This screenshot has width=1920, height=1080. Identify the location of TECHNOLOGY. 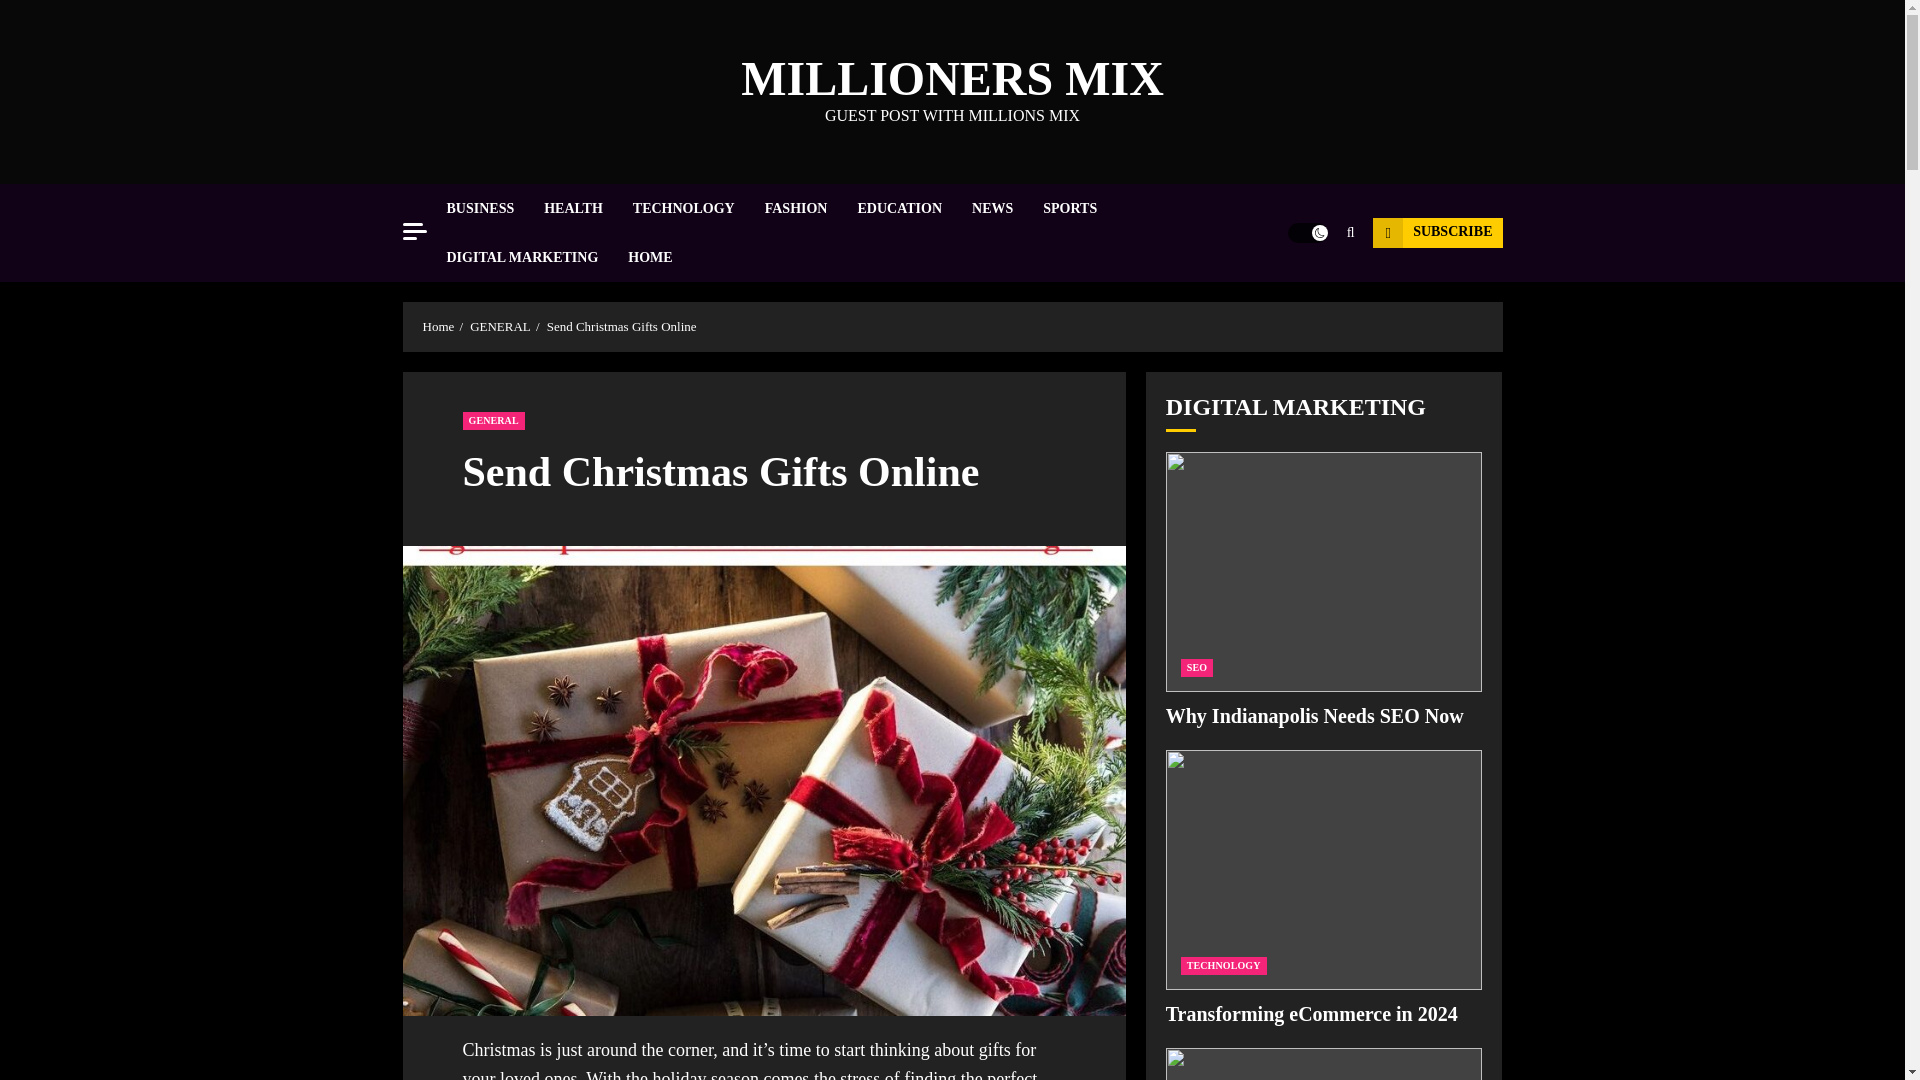
(698, 208).